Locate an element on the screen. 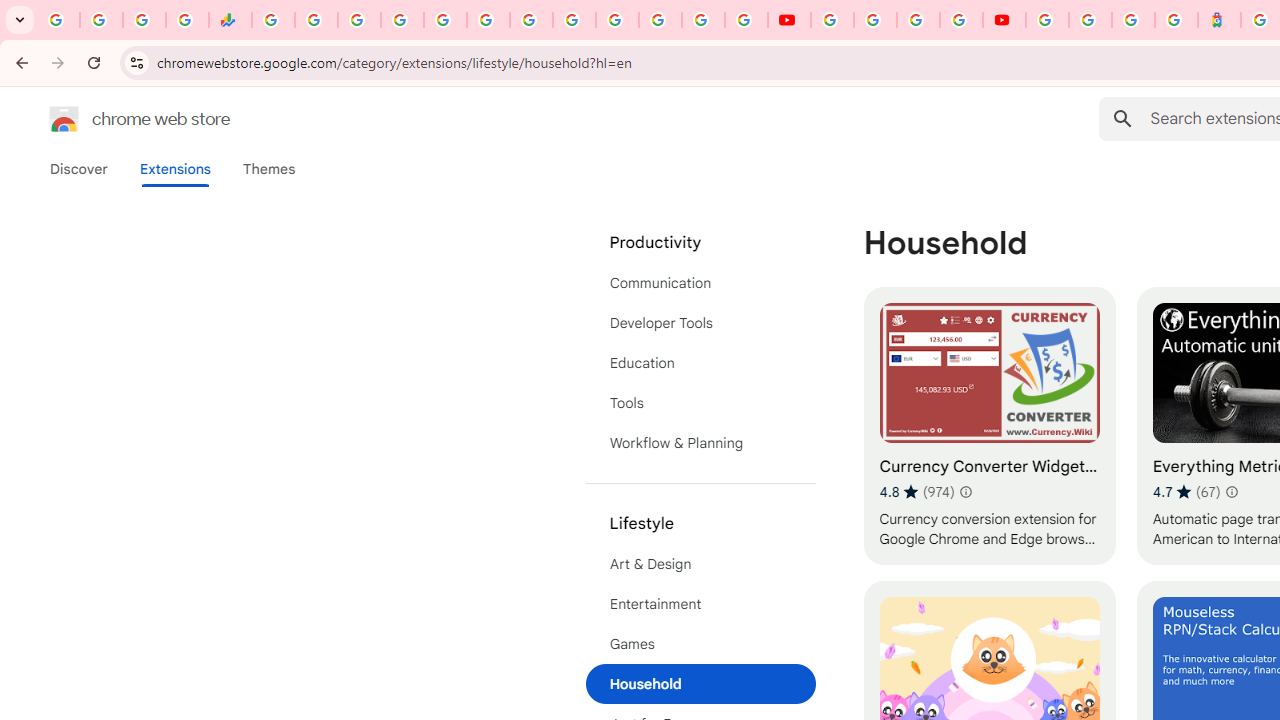  Google Account Help is located at coordinates (875, 20).